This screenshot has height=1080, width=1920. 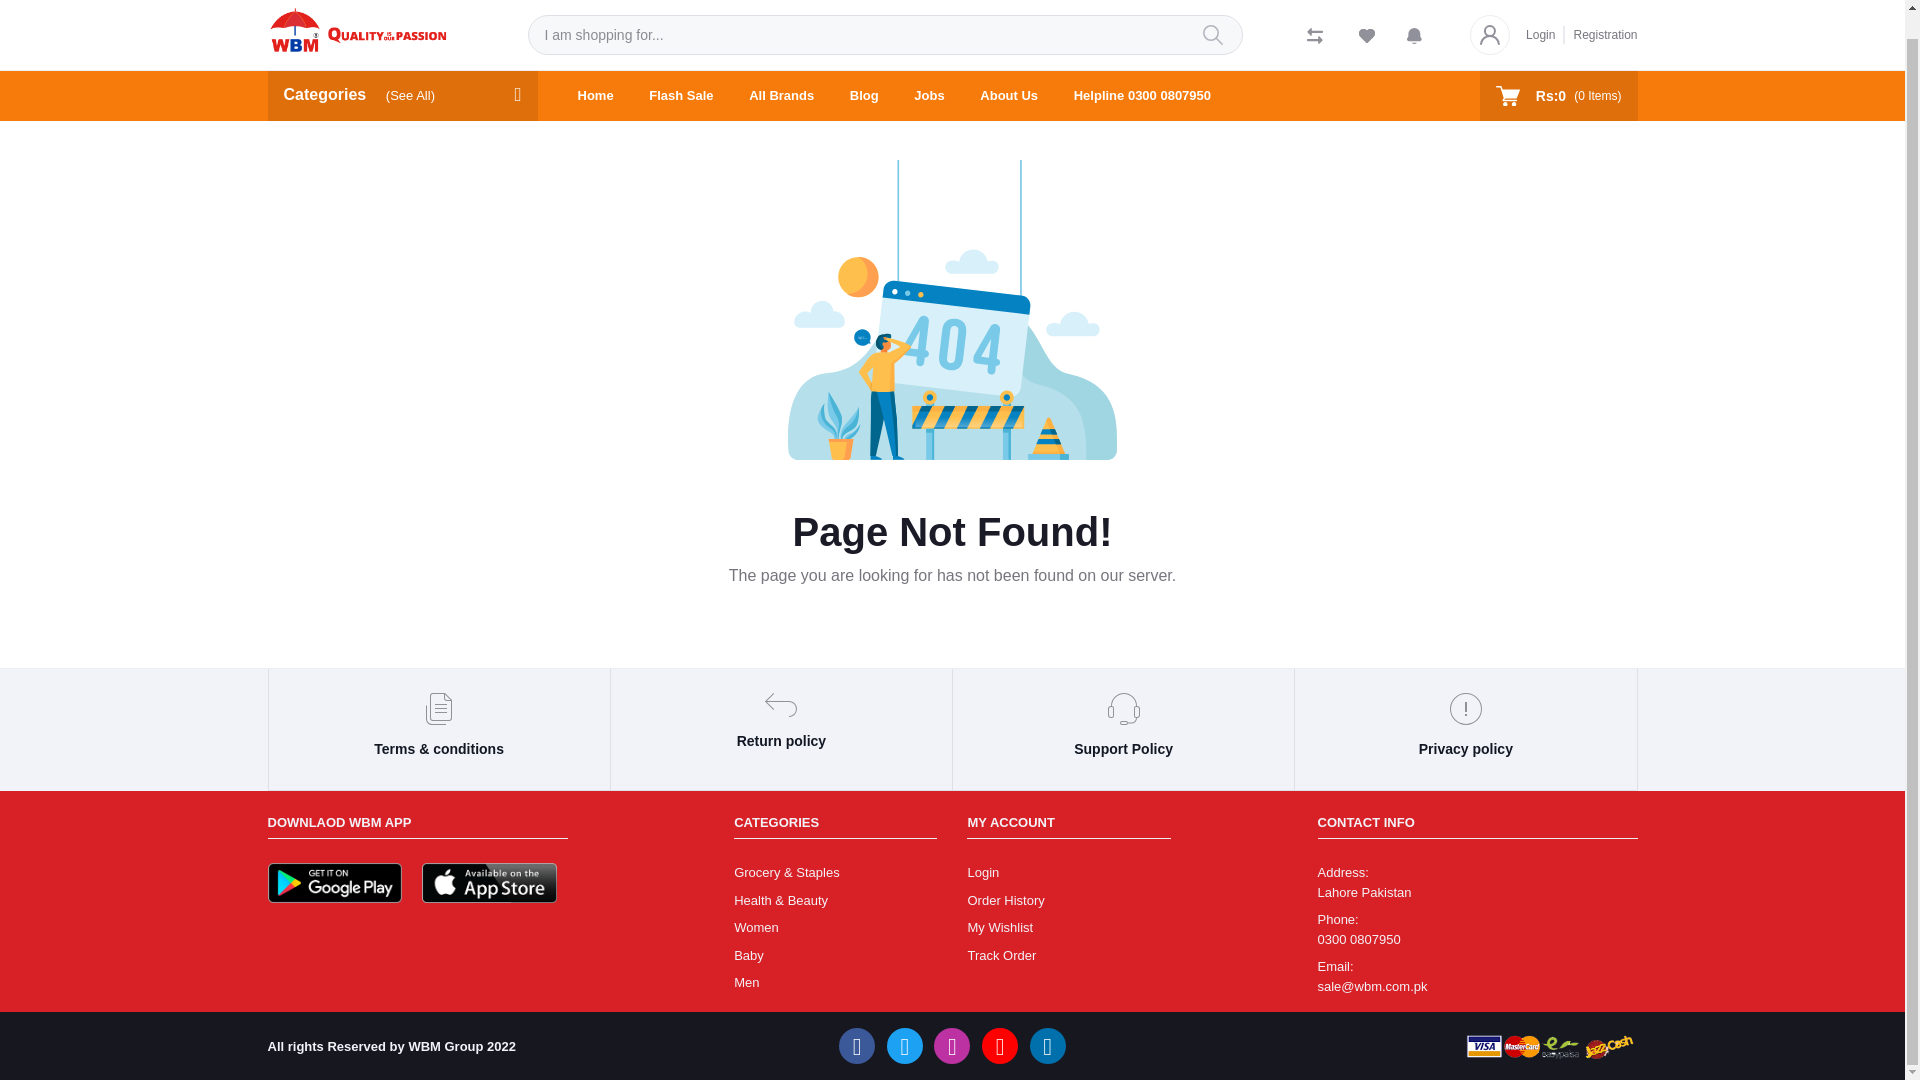 What do you see at coordinates (1558, 71) in the screenshot?
I see `Cart` at bounding box center [1558, 71].